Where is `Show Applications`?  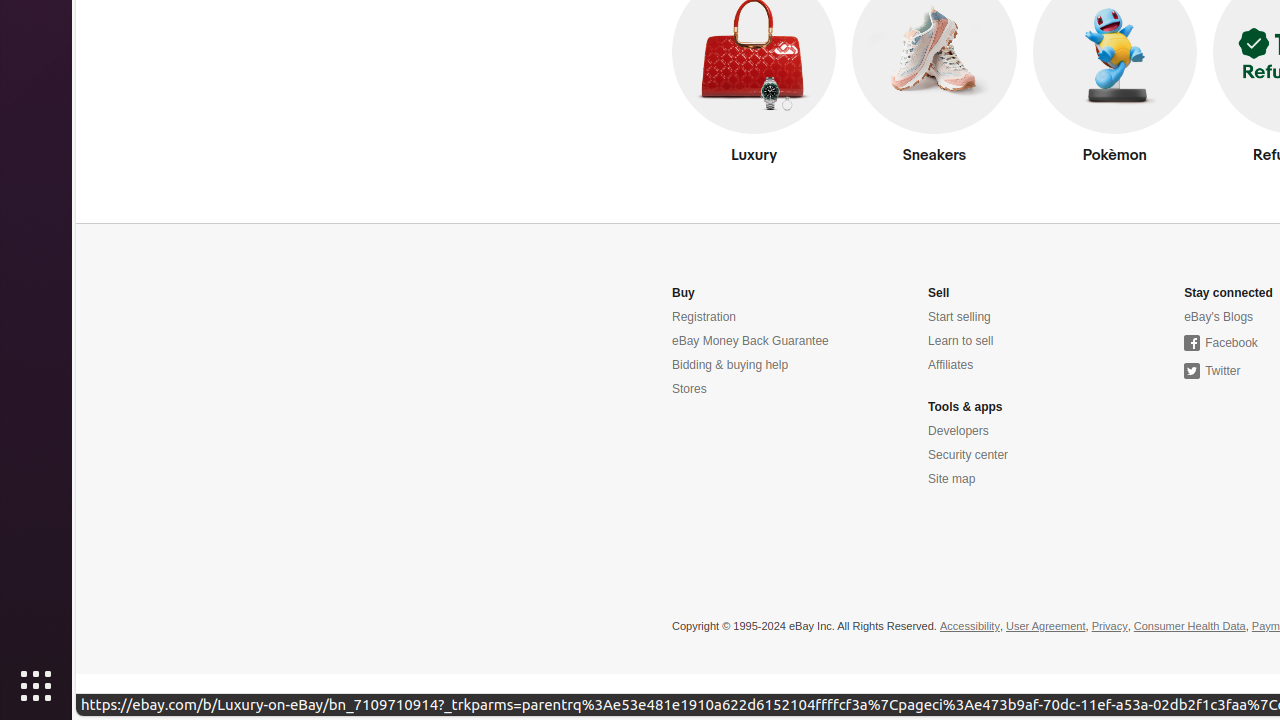 Show Applications is located at coordinates (36, 686).